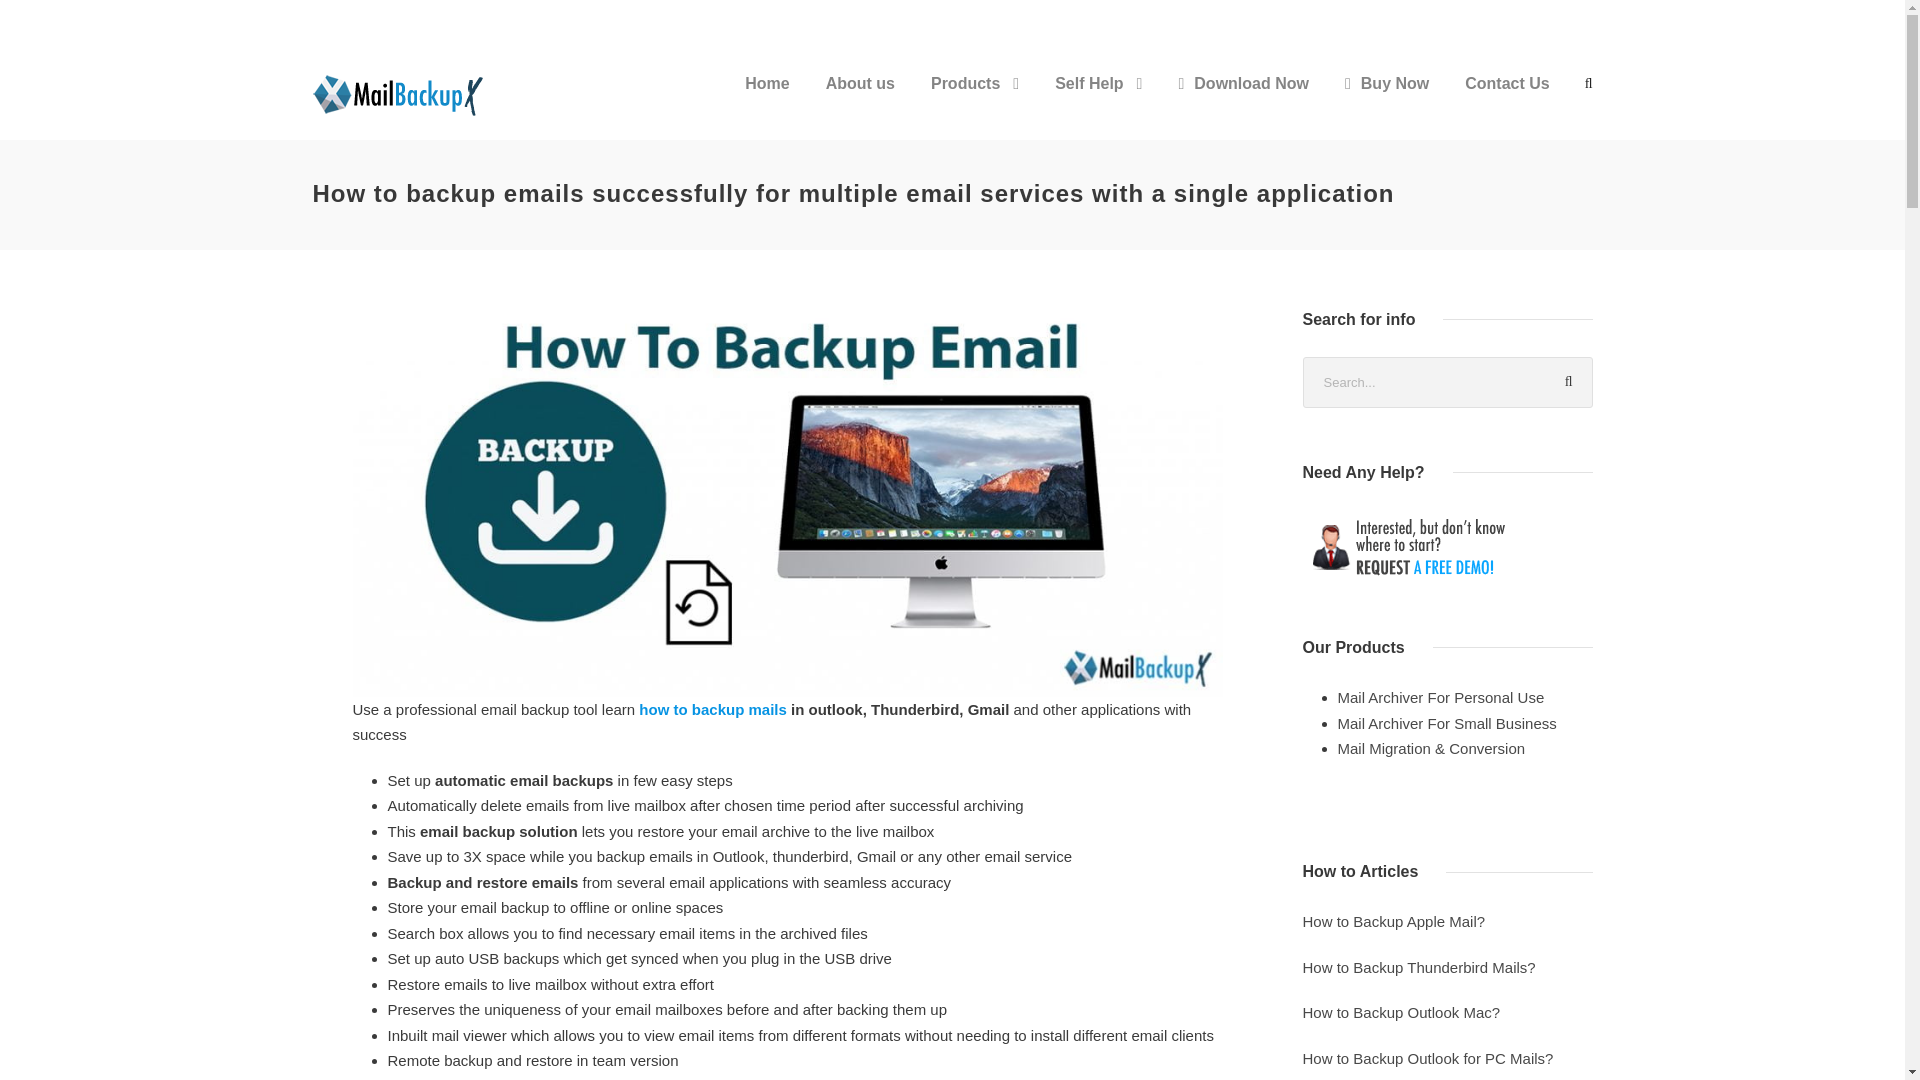 The width and height of the screenshot is (1920, 1080). What do you see at coordinates (1098, 100) in the screenshot?
I see `Self Help` at bounding box center [1098, 100].